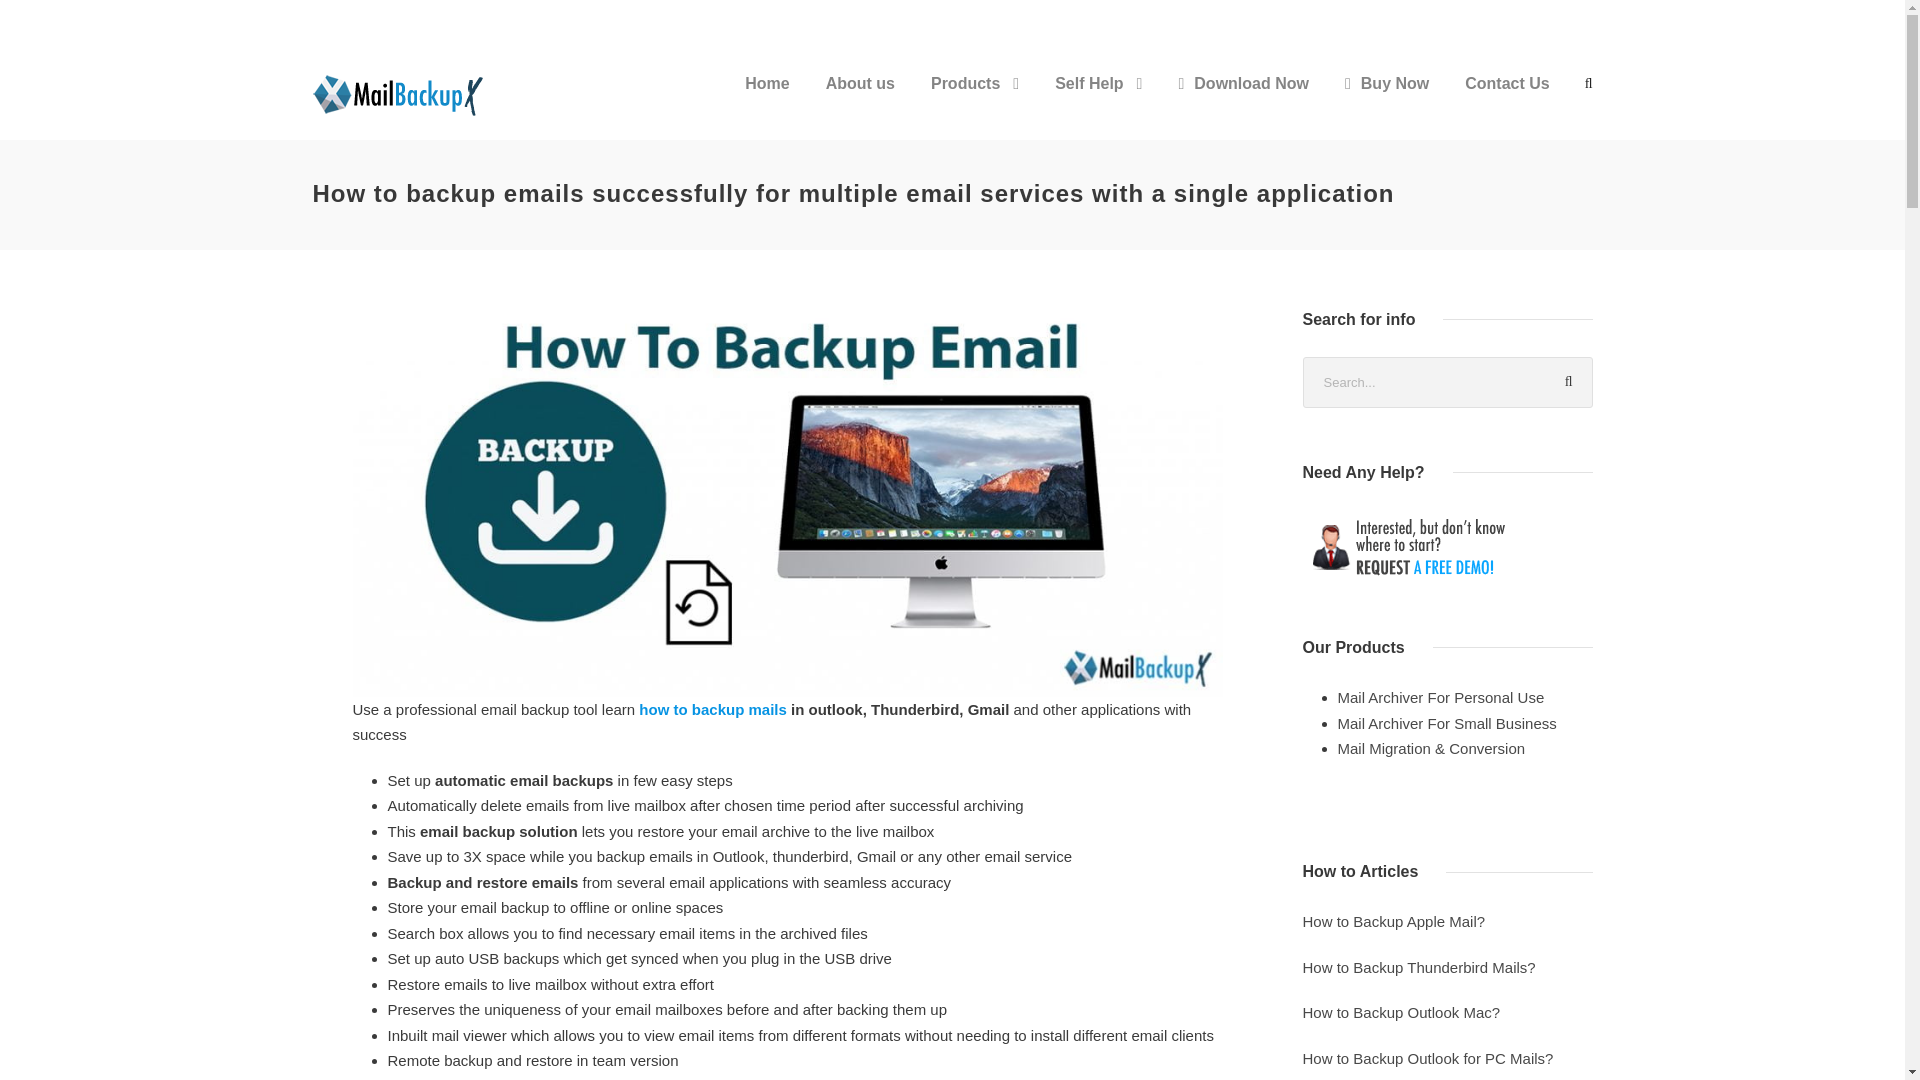 The width and height of the screenshot is (1920, 1080). What do you see at coordinates (1098, 100) in the screenshot?
I see `Self Help` at bounding box center [1098, 100].